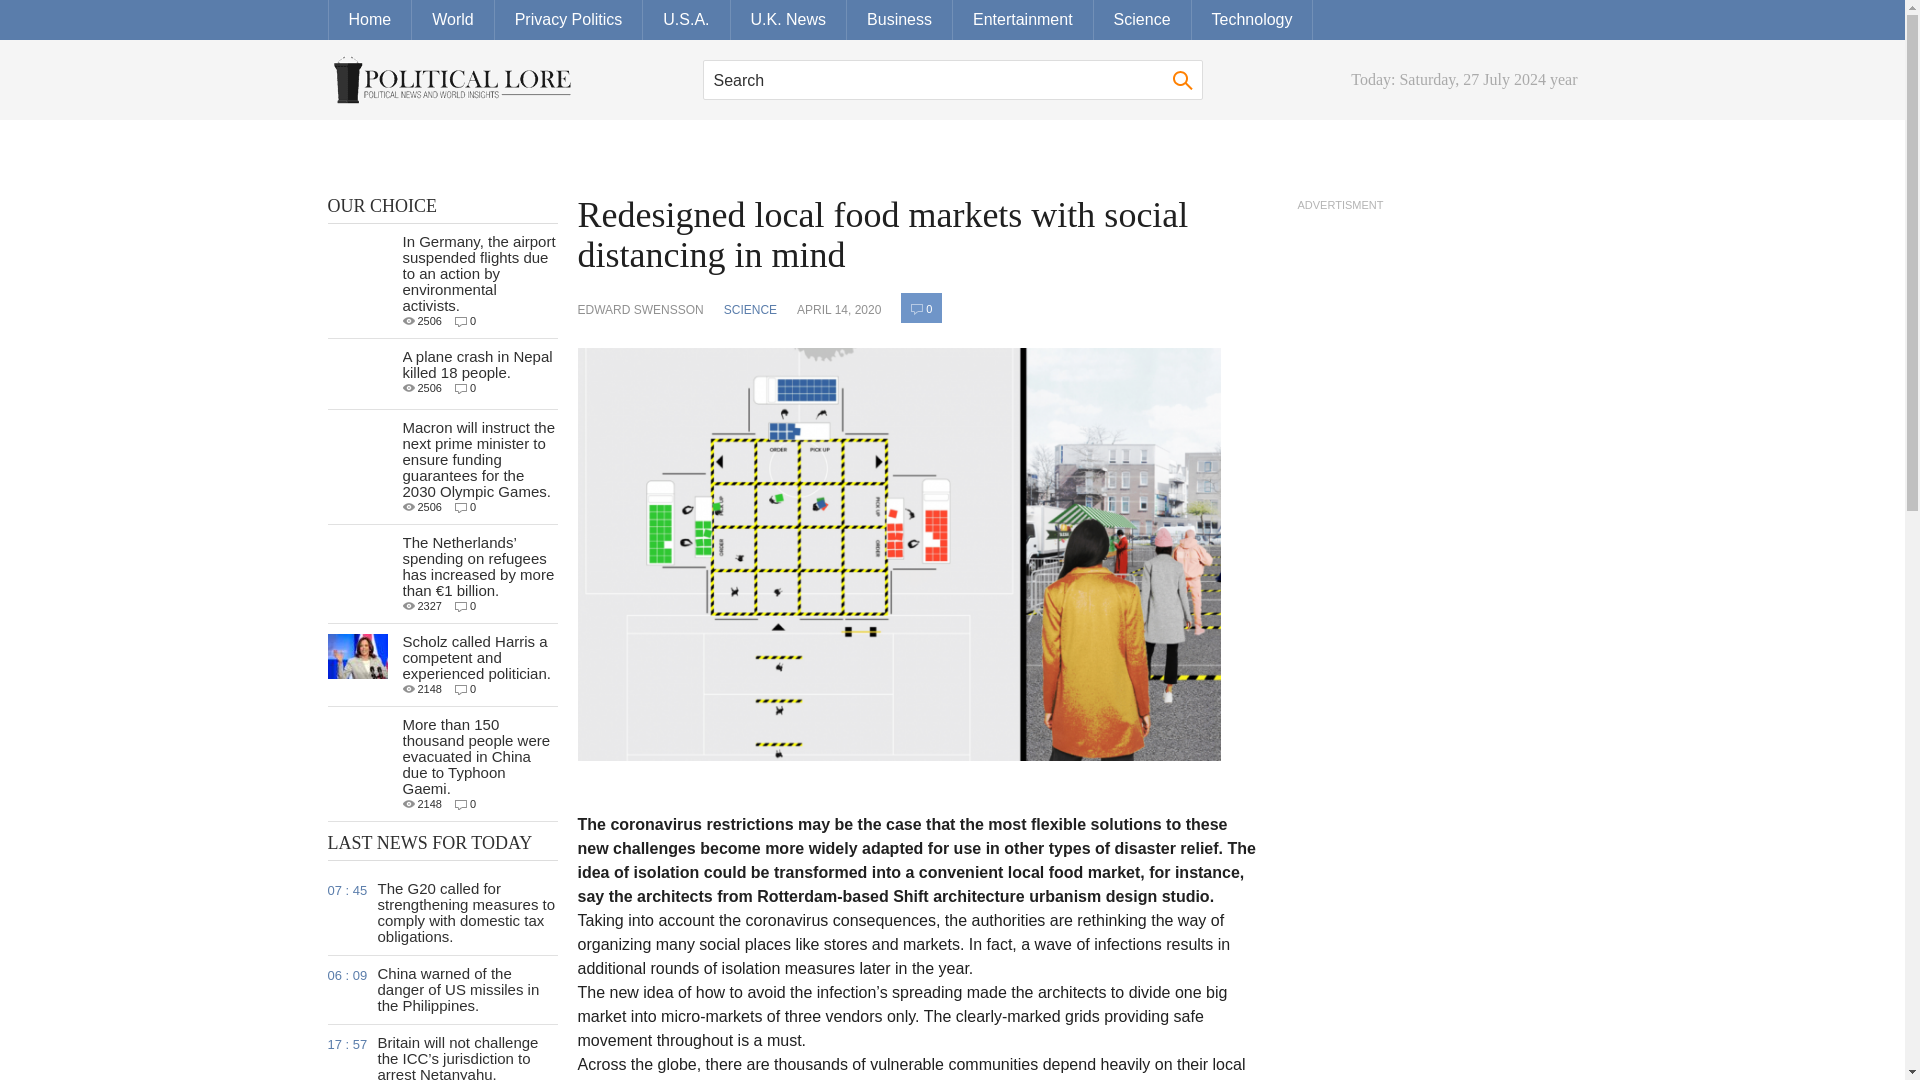 This screenshot has height=1080, width=1920. What do you see at coordinates (475, 656) in the screenshot?
I see `Scholz called Harris a competent and experienced politician.` at bounding box center [475, 656].